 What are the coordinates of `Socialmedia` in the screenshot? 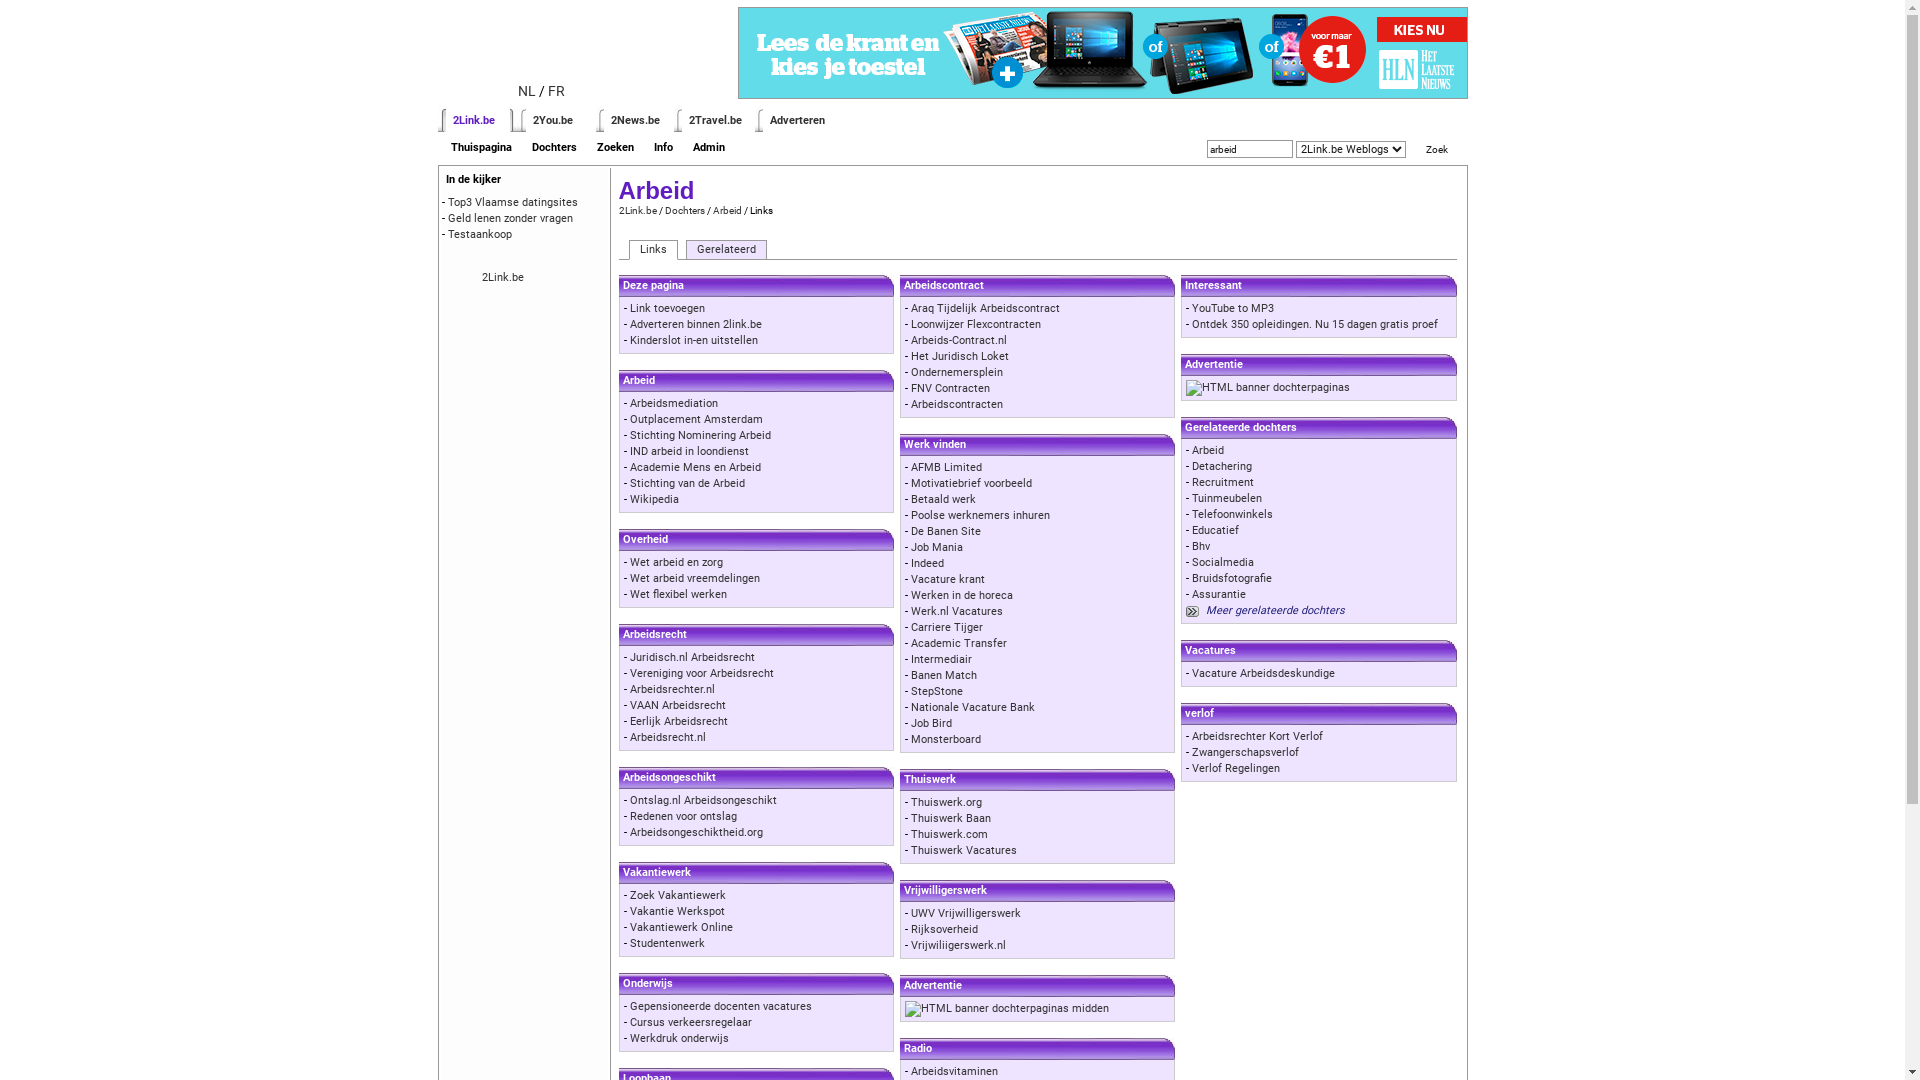 It's located at (1223, 562).